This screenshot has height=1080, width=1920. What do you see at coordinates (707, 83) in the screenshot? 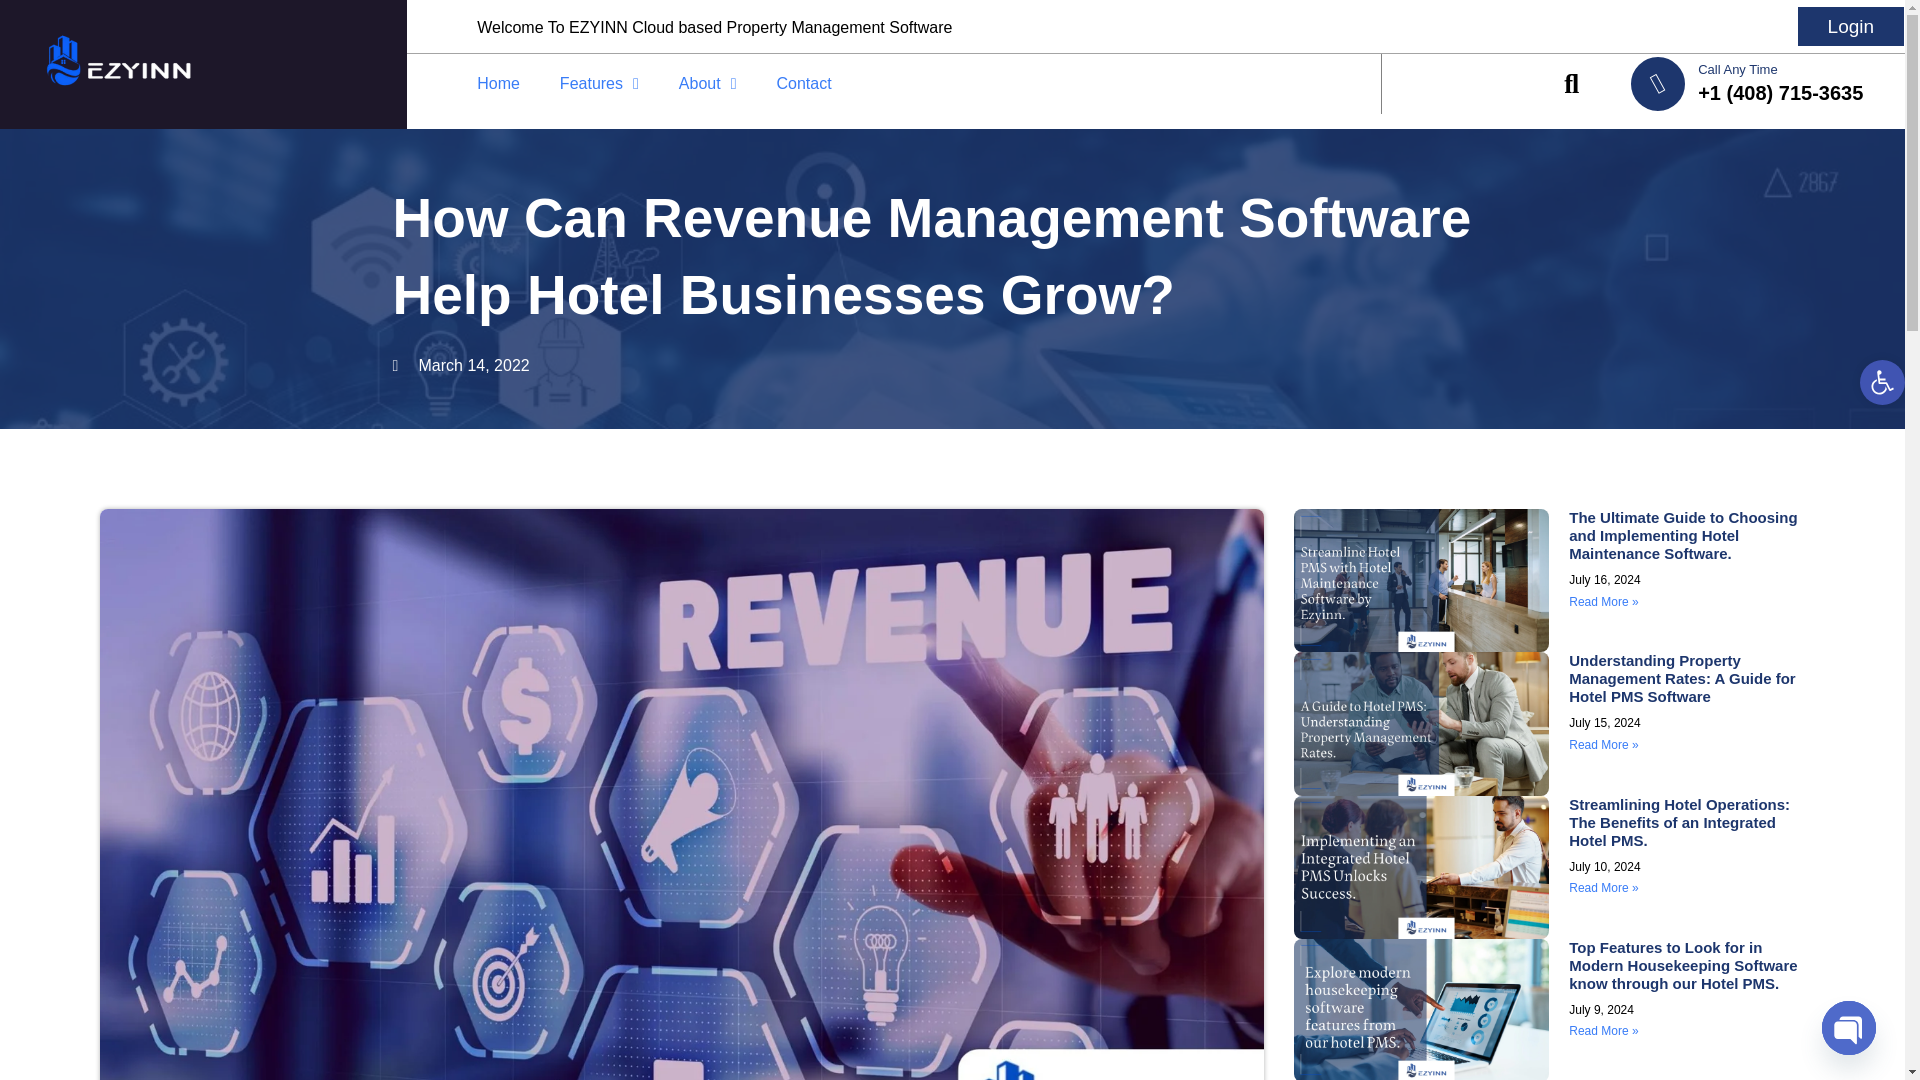
I see `About` at bounding box center [707, 83].